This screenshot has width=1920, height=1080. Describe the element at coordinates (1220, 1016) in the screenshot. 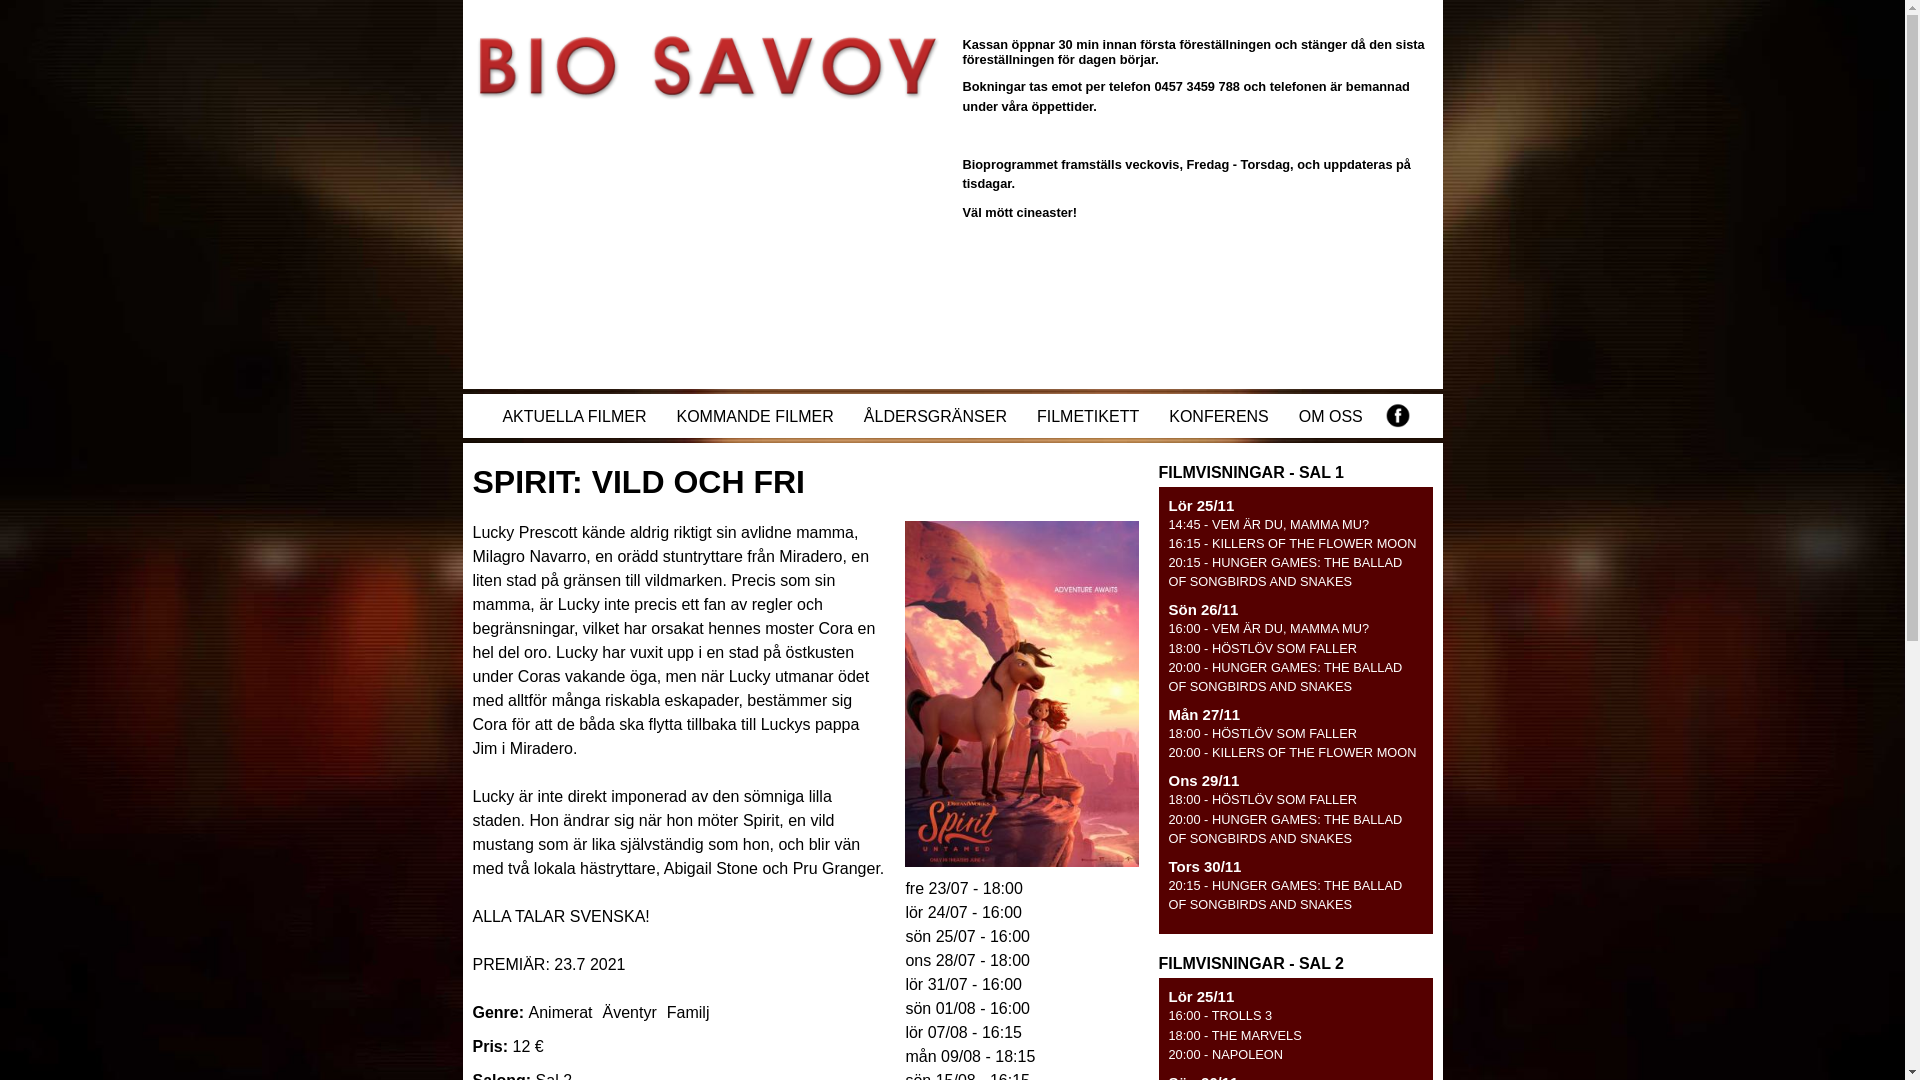

I see `16:00 - TROLLS 3` at that location.